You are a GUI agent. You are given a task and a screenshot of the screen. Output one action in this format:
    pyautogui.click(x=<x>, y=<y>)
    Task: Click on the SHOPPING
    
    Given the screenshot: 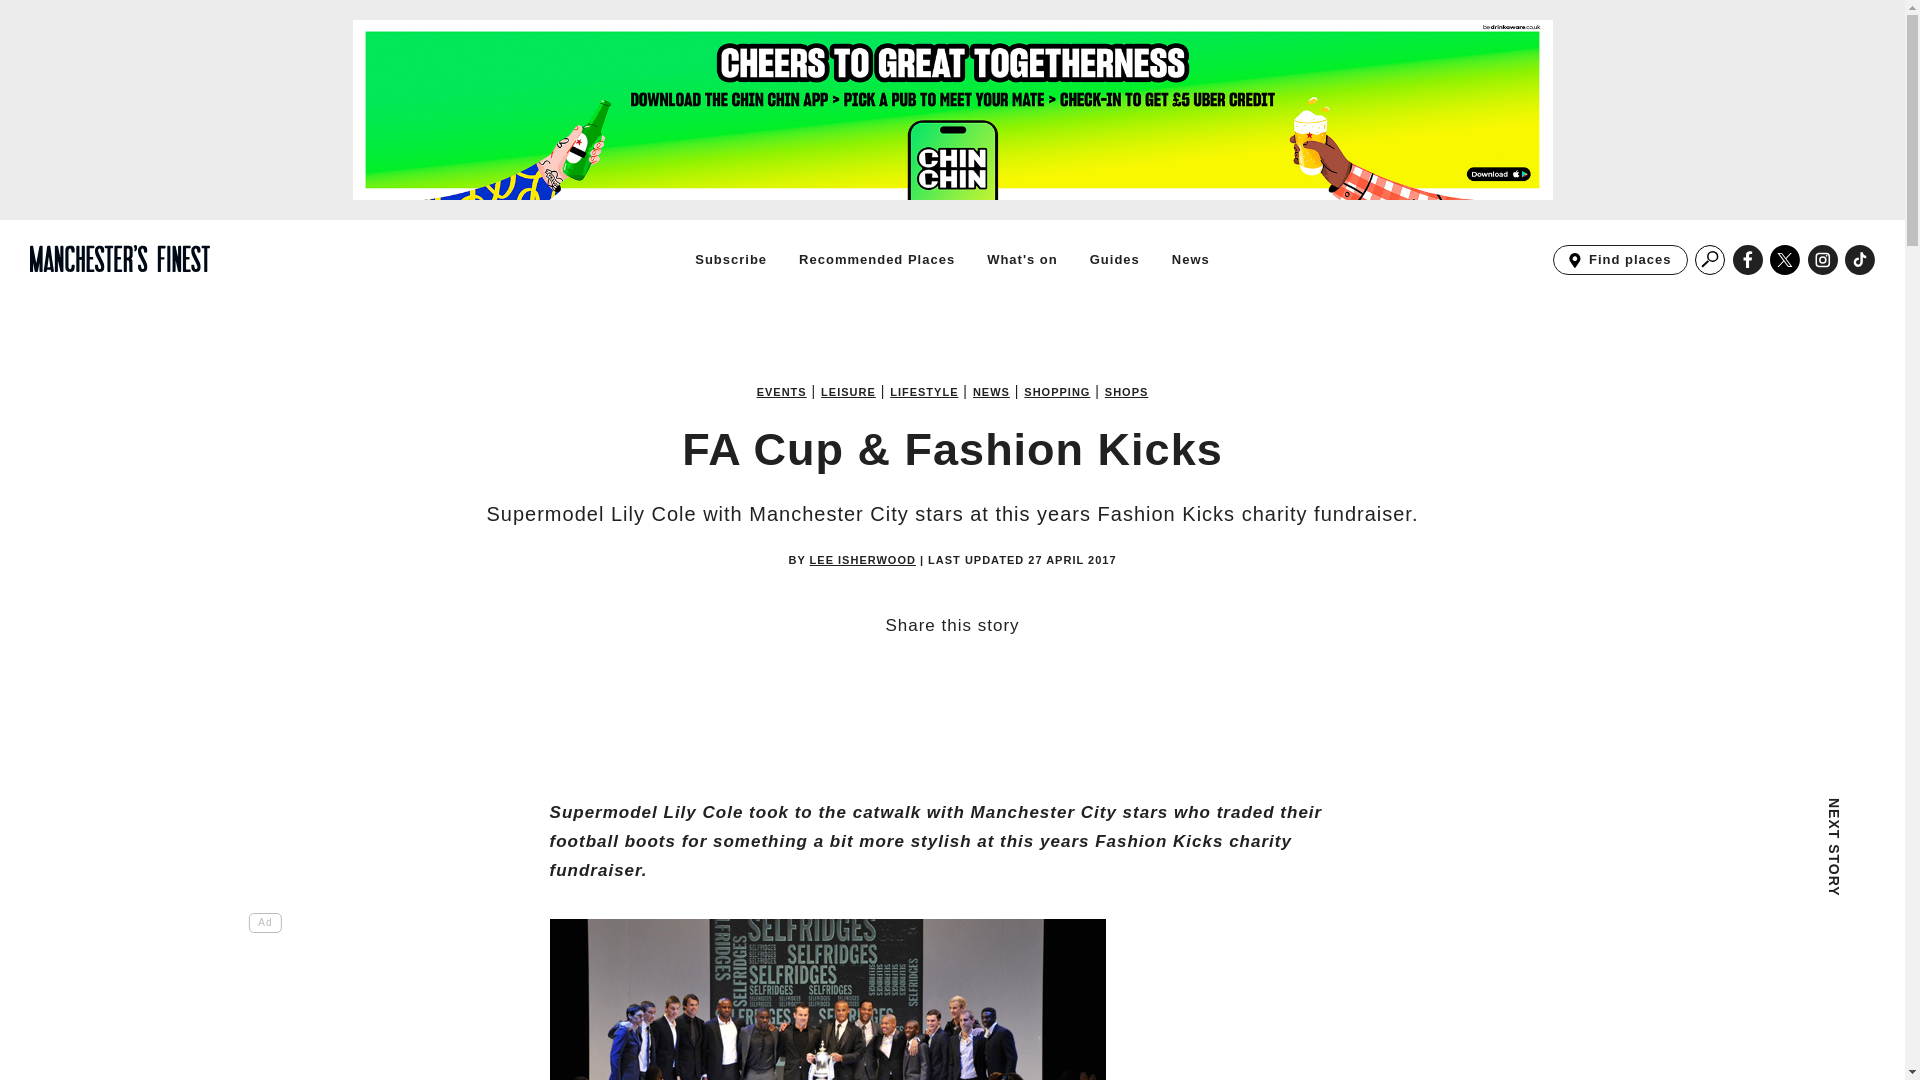 What is the action you would take?
    pyautogui.click(x=1190, y=259)
    